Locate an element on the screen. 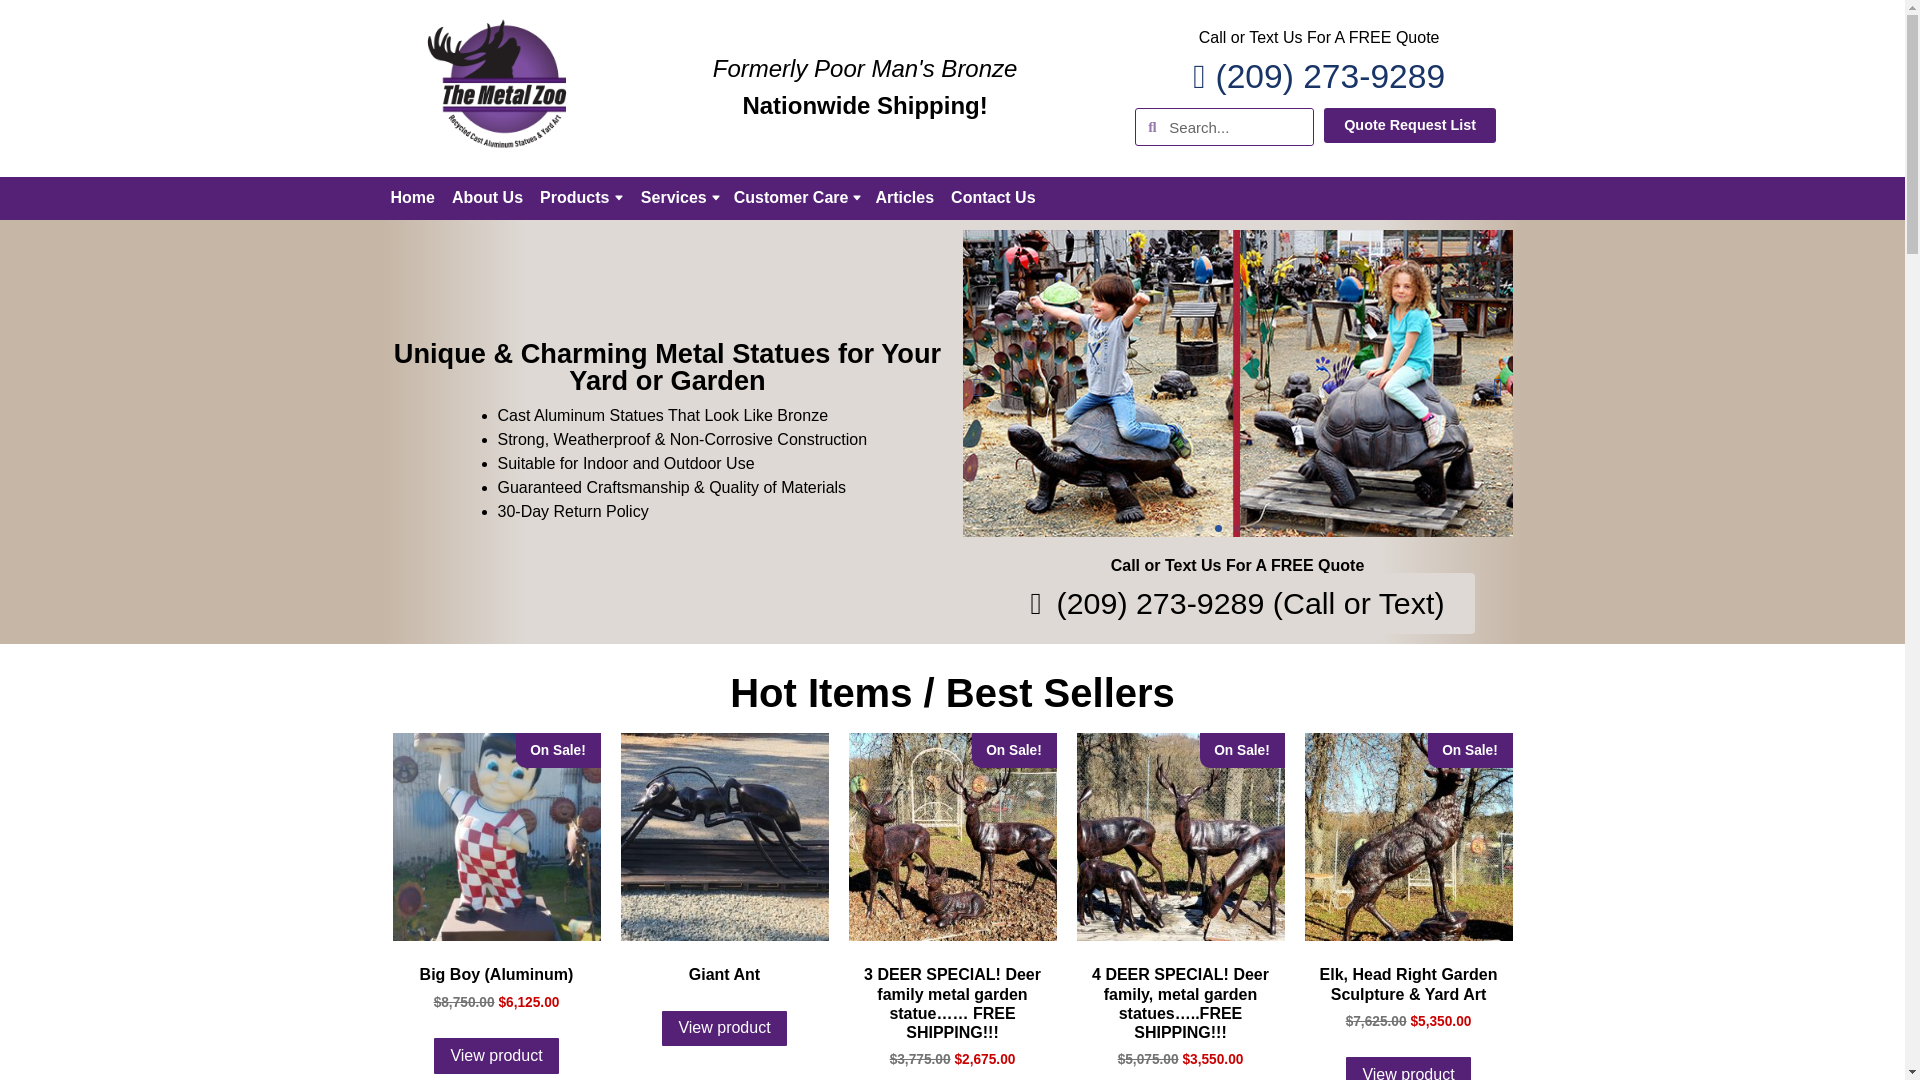 The width and height of the screenshot is (1920, 1080). Quote Request List is located at coordinates (1410, 124).